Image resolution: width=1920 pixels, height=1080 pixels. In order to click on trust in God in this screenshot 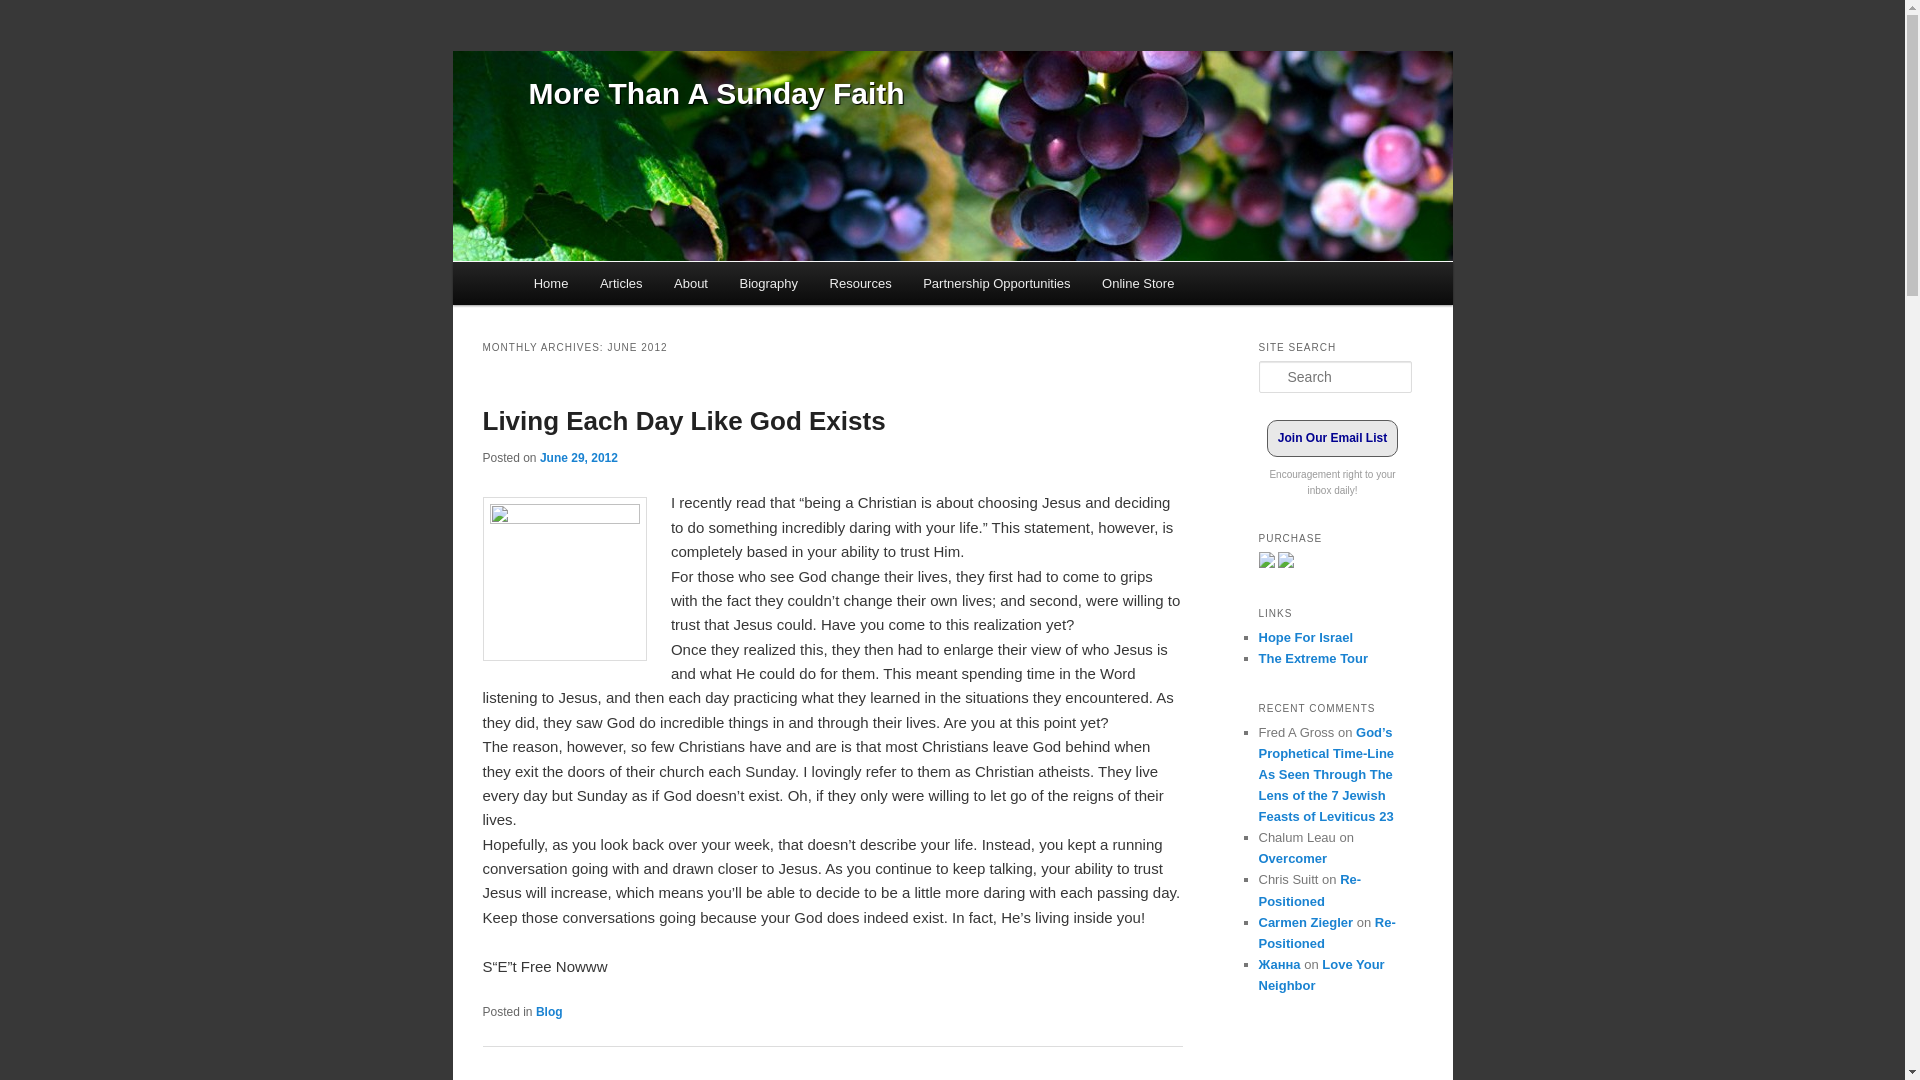, I will do `click(563, 578)`.